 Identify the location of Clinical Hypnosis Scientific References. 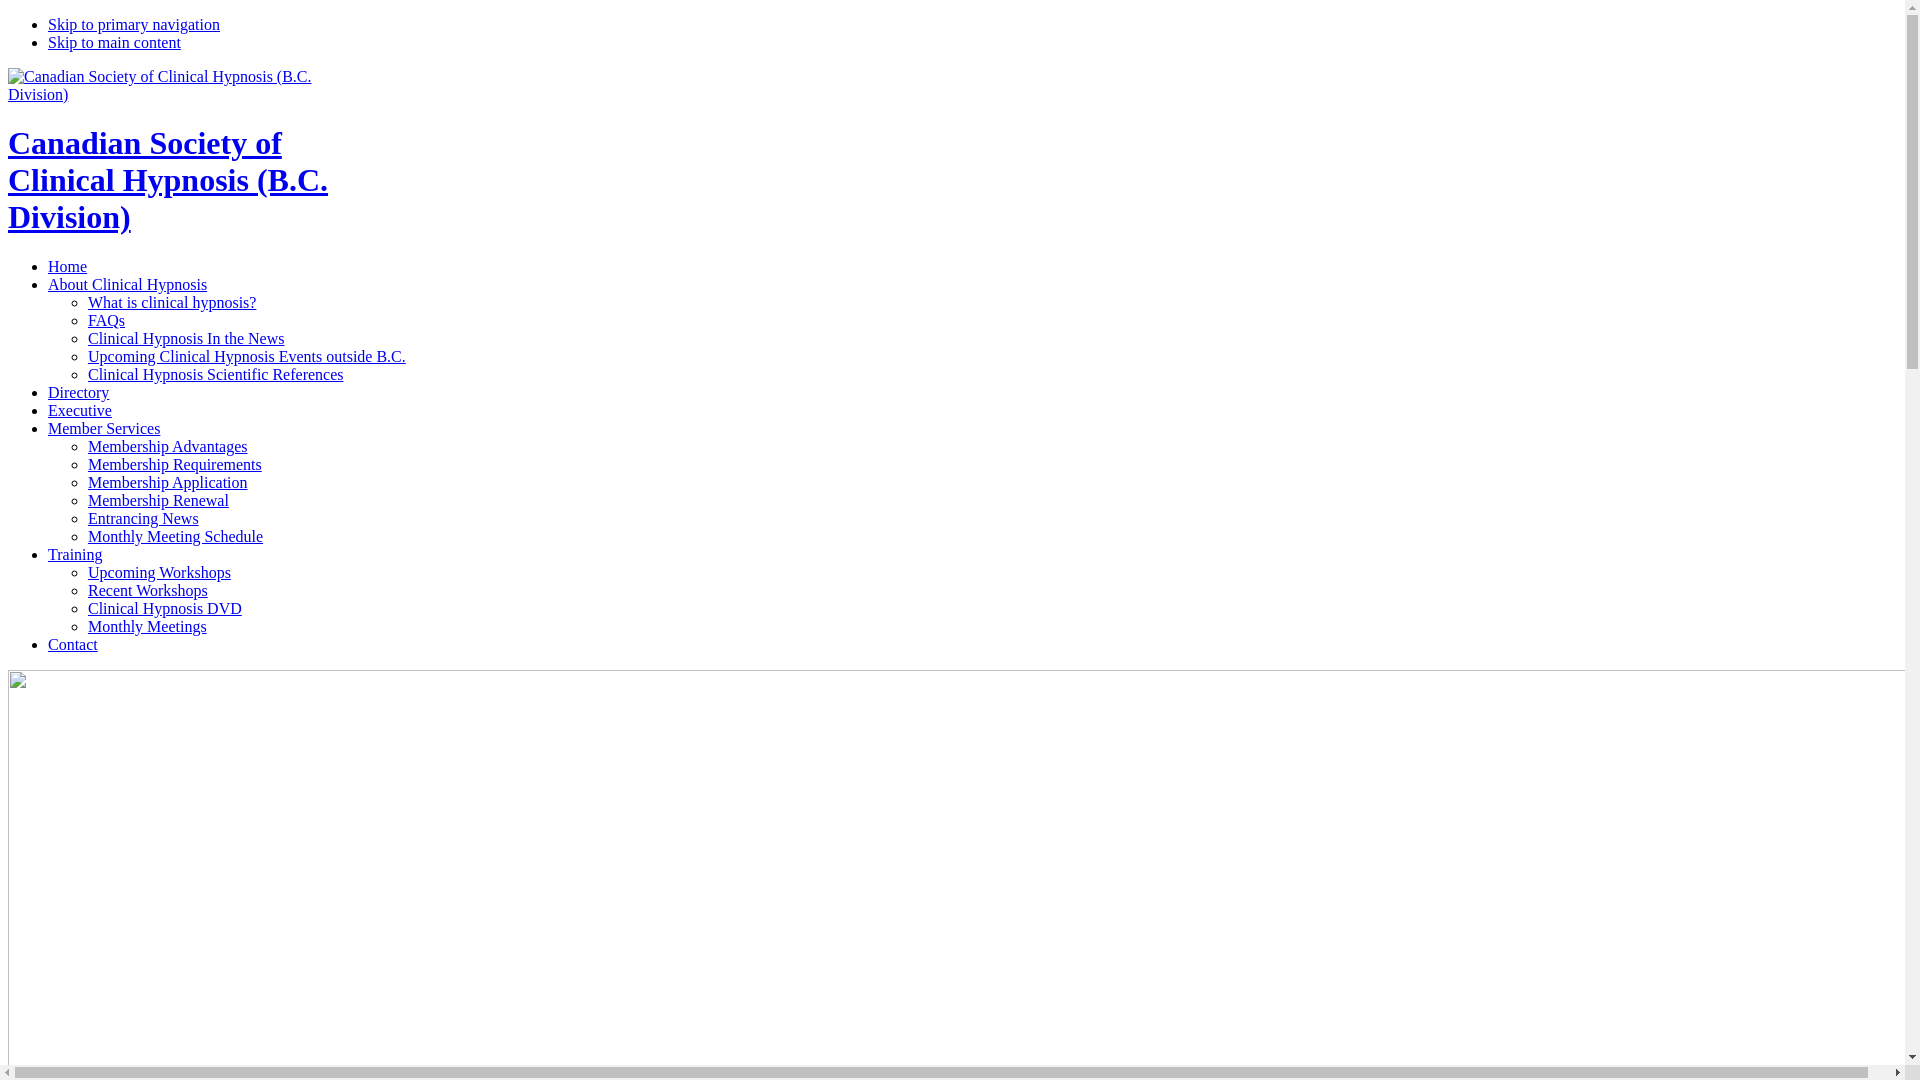
(216, 374).